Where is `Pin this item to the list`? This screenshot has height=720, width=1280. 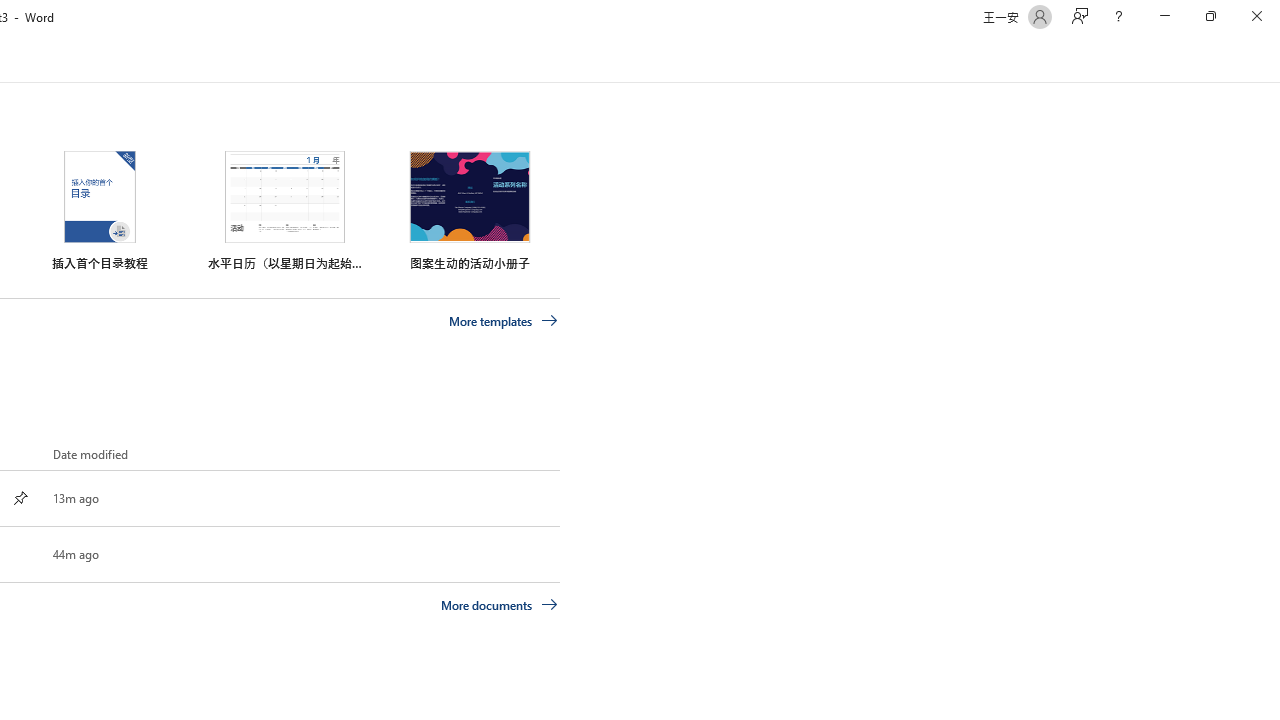 Pin this item to the list is located at coordinates (20, 554).